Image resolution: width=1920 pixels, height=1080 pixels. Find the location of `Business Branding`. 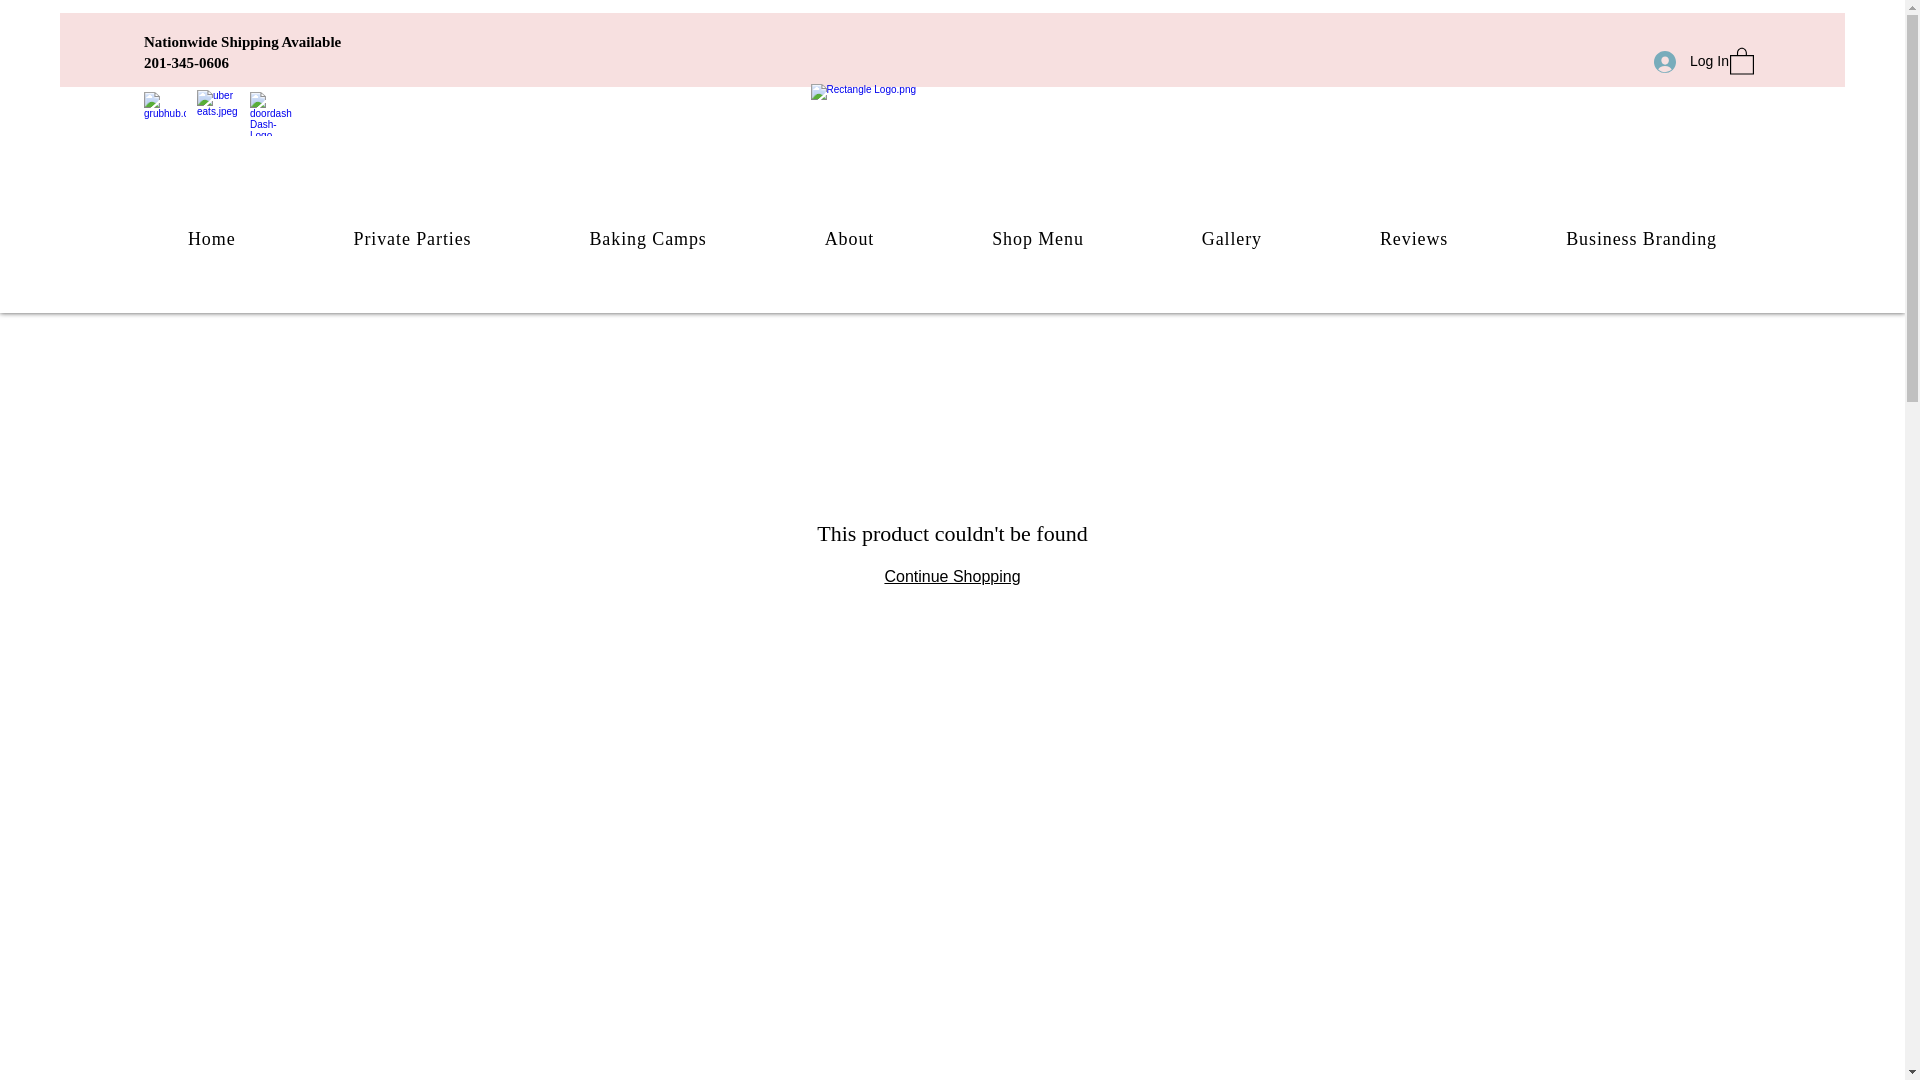

Business Branding is located at coordinates (1642, 240).